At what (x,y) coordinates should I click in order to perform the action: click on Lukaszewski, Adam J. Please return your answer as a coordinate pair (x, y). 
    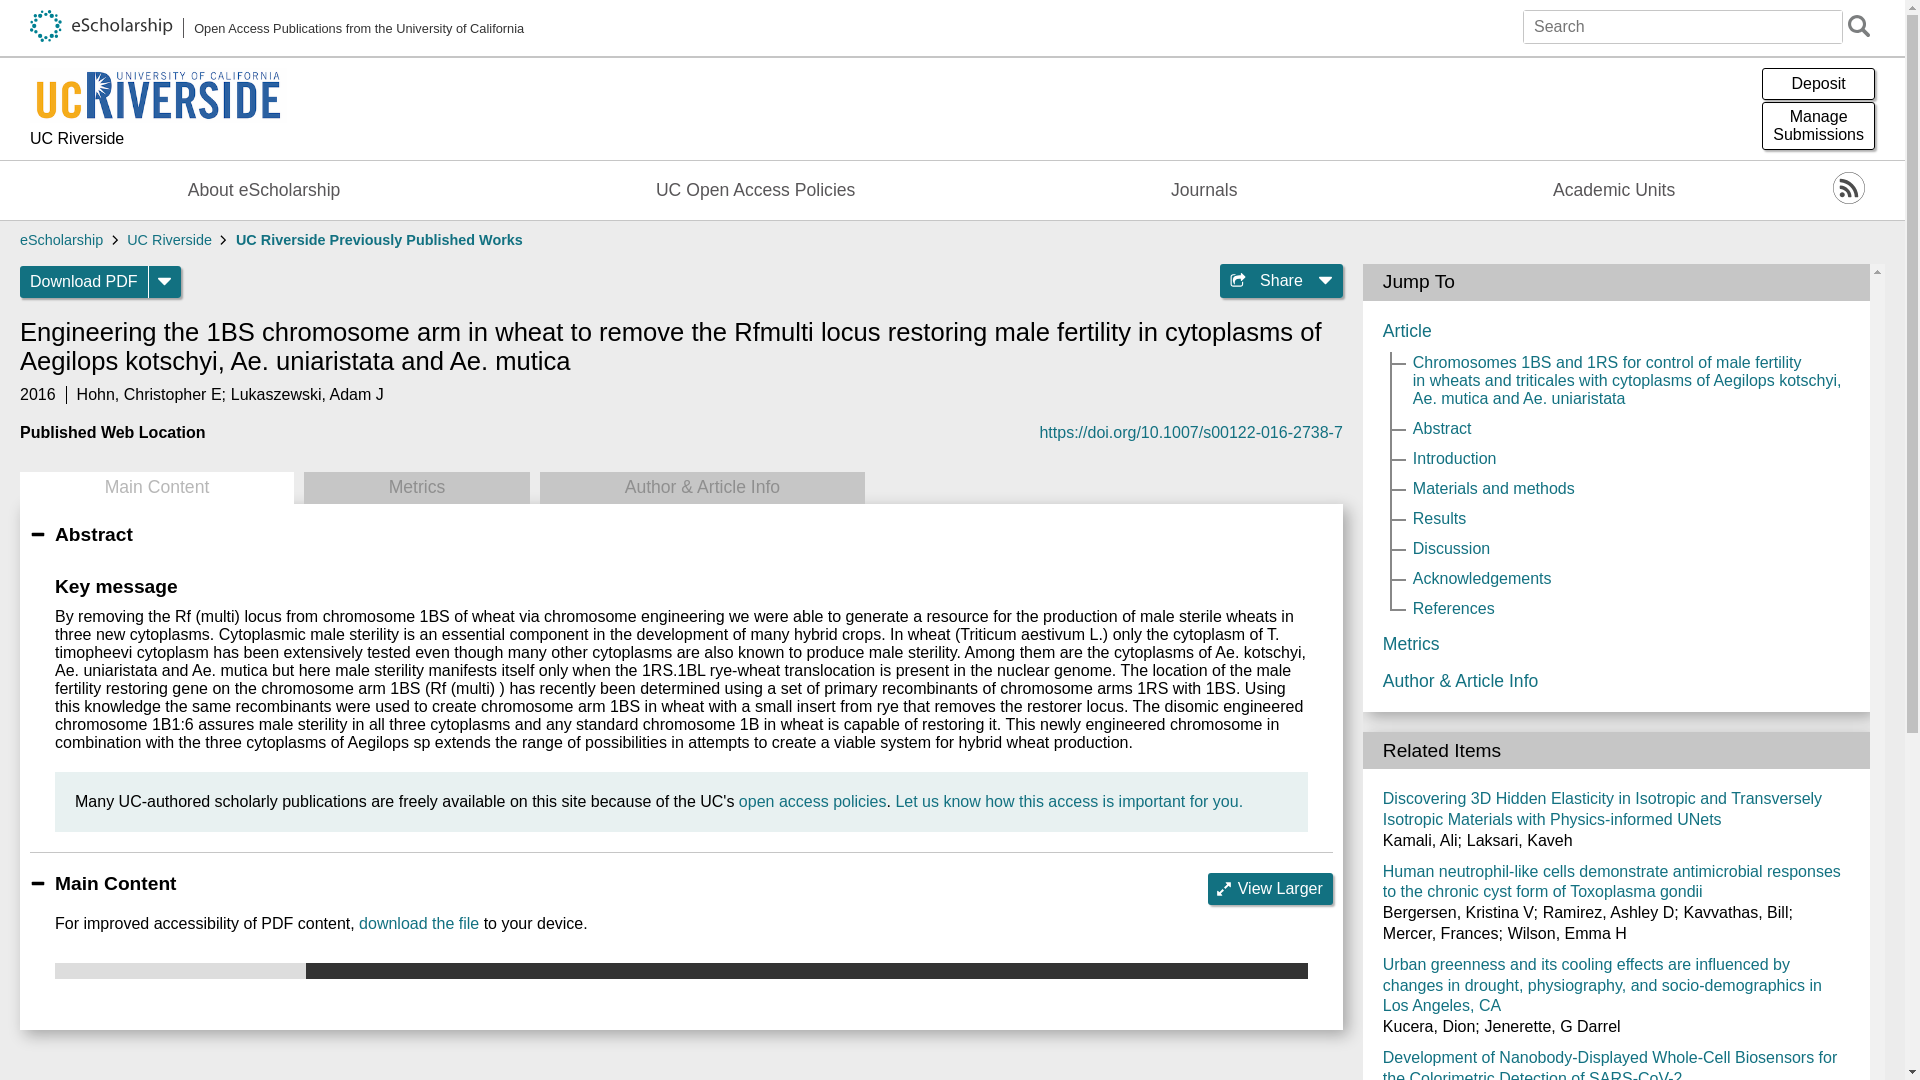
    Looking at the image, I should click on (307, 394).